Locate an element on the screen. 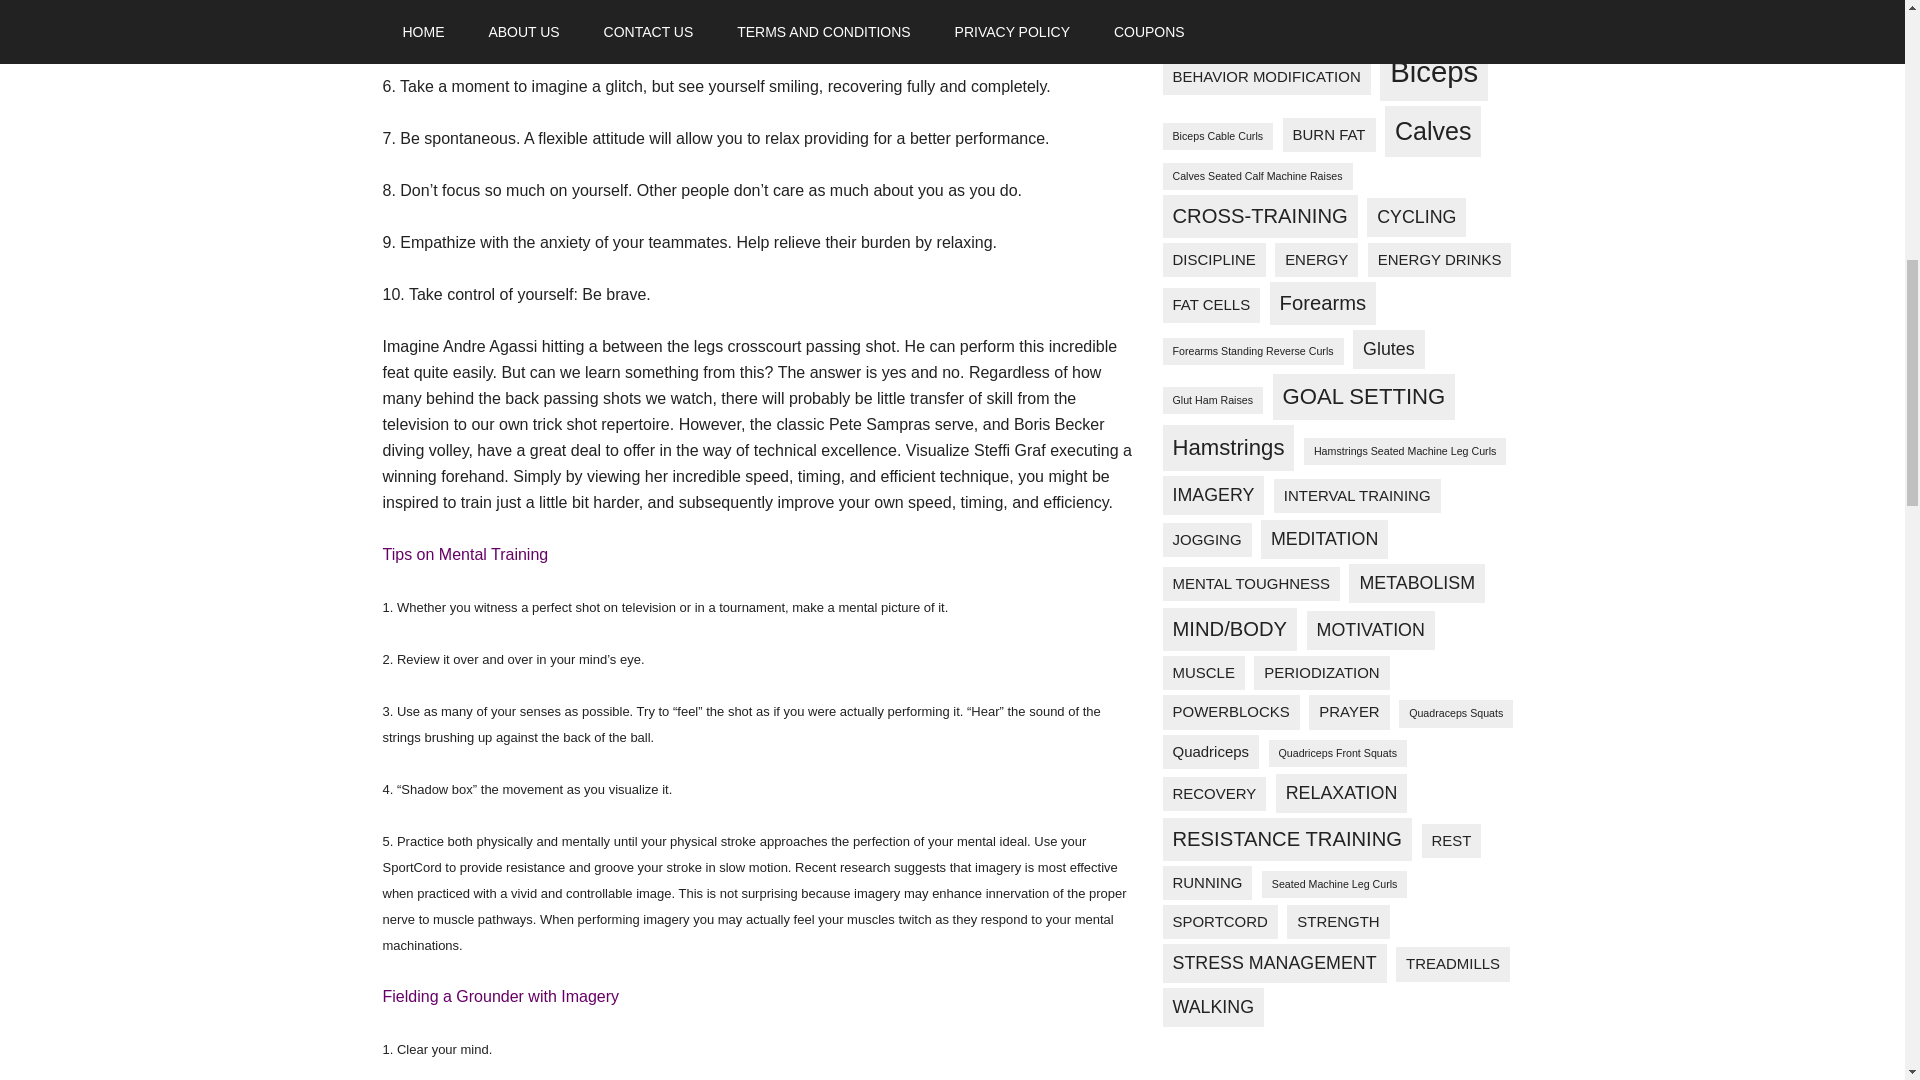 This screenshot has width=1920, height=1080. Biceps Cable Curls is located at coordinates (1216, 136).